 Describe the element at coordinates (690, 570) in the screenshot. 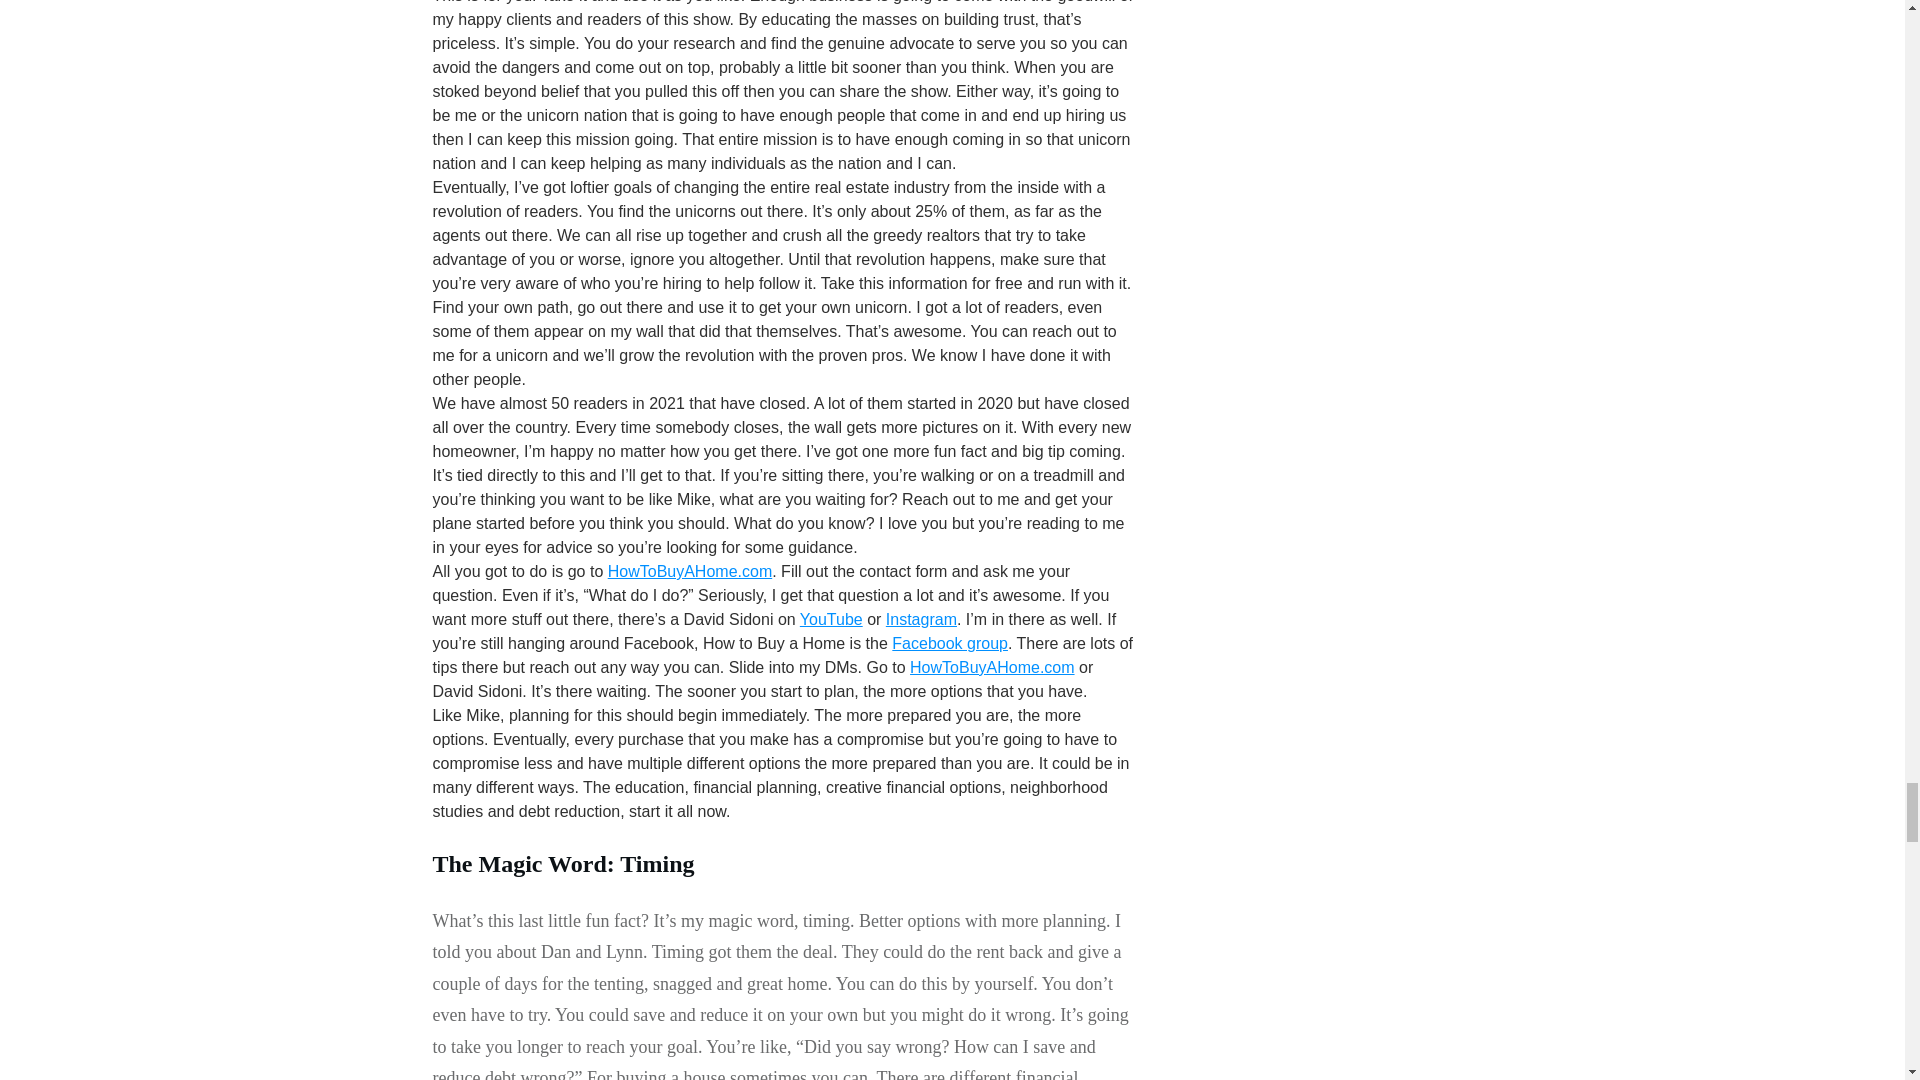

I see `HowToBuyAHome.com` at that location.